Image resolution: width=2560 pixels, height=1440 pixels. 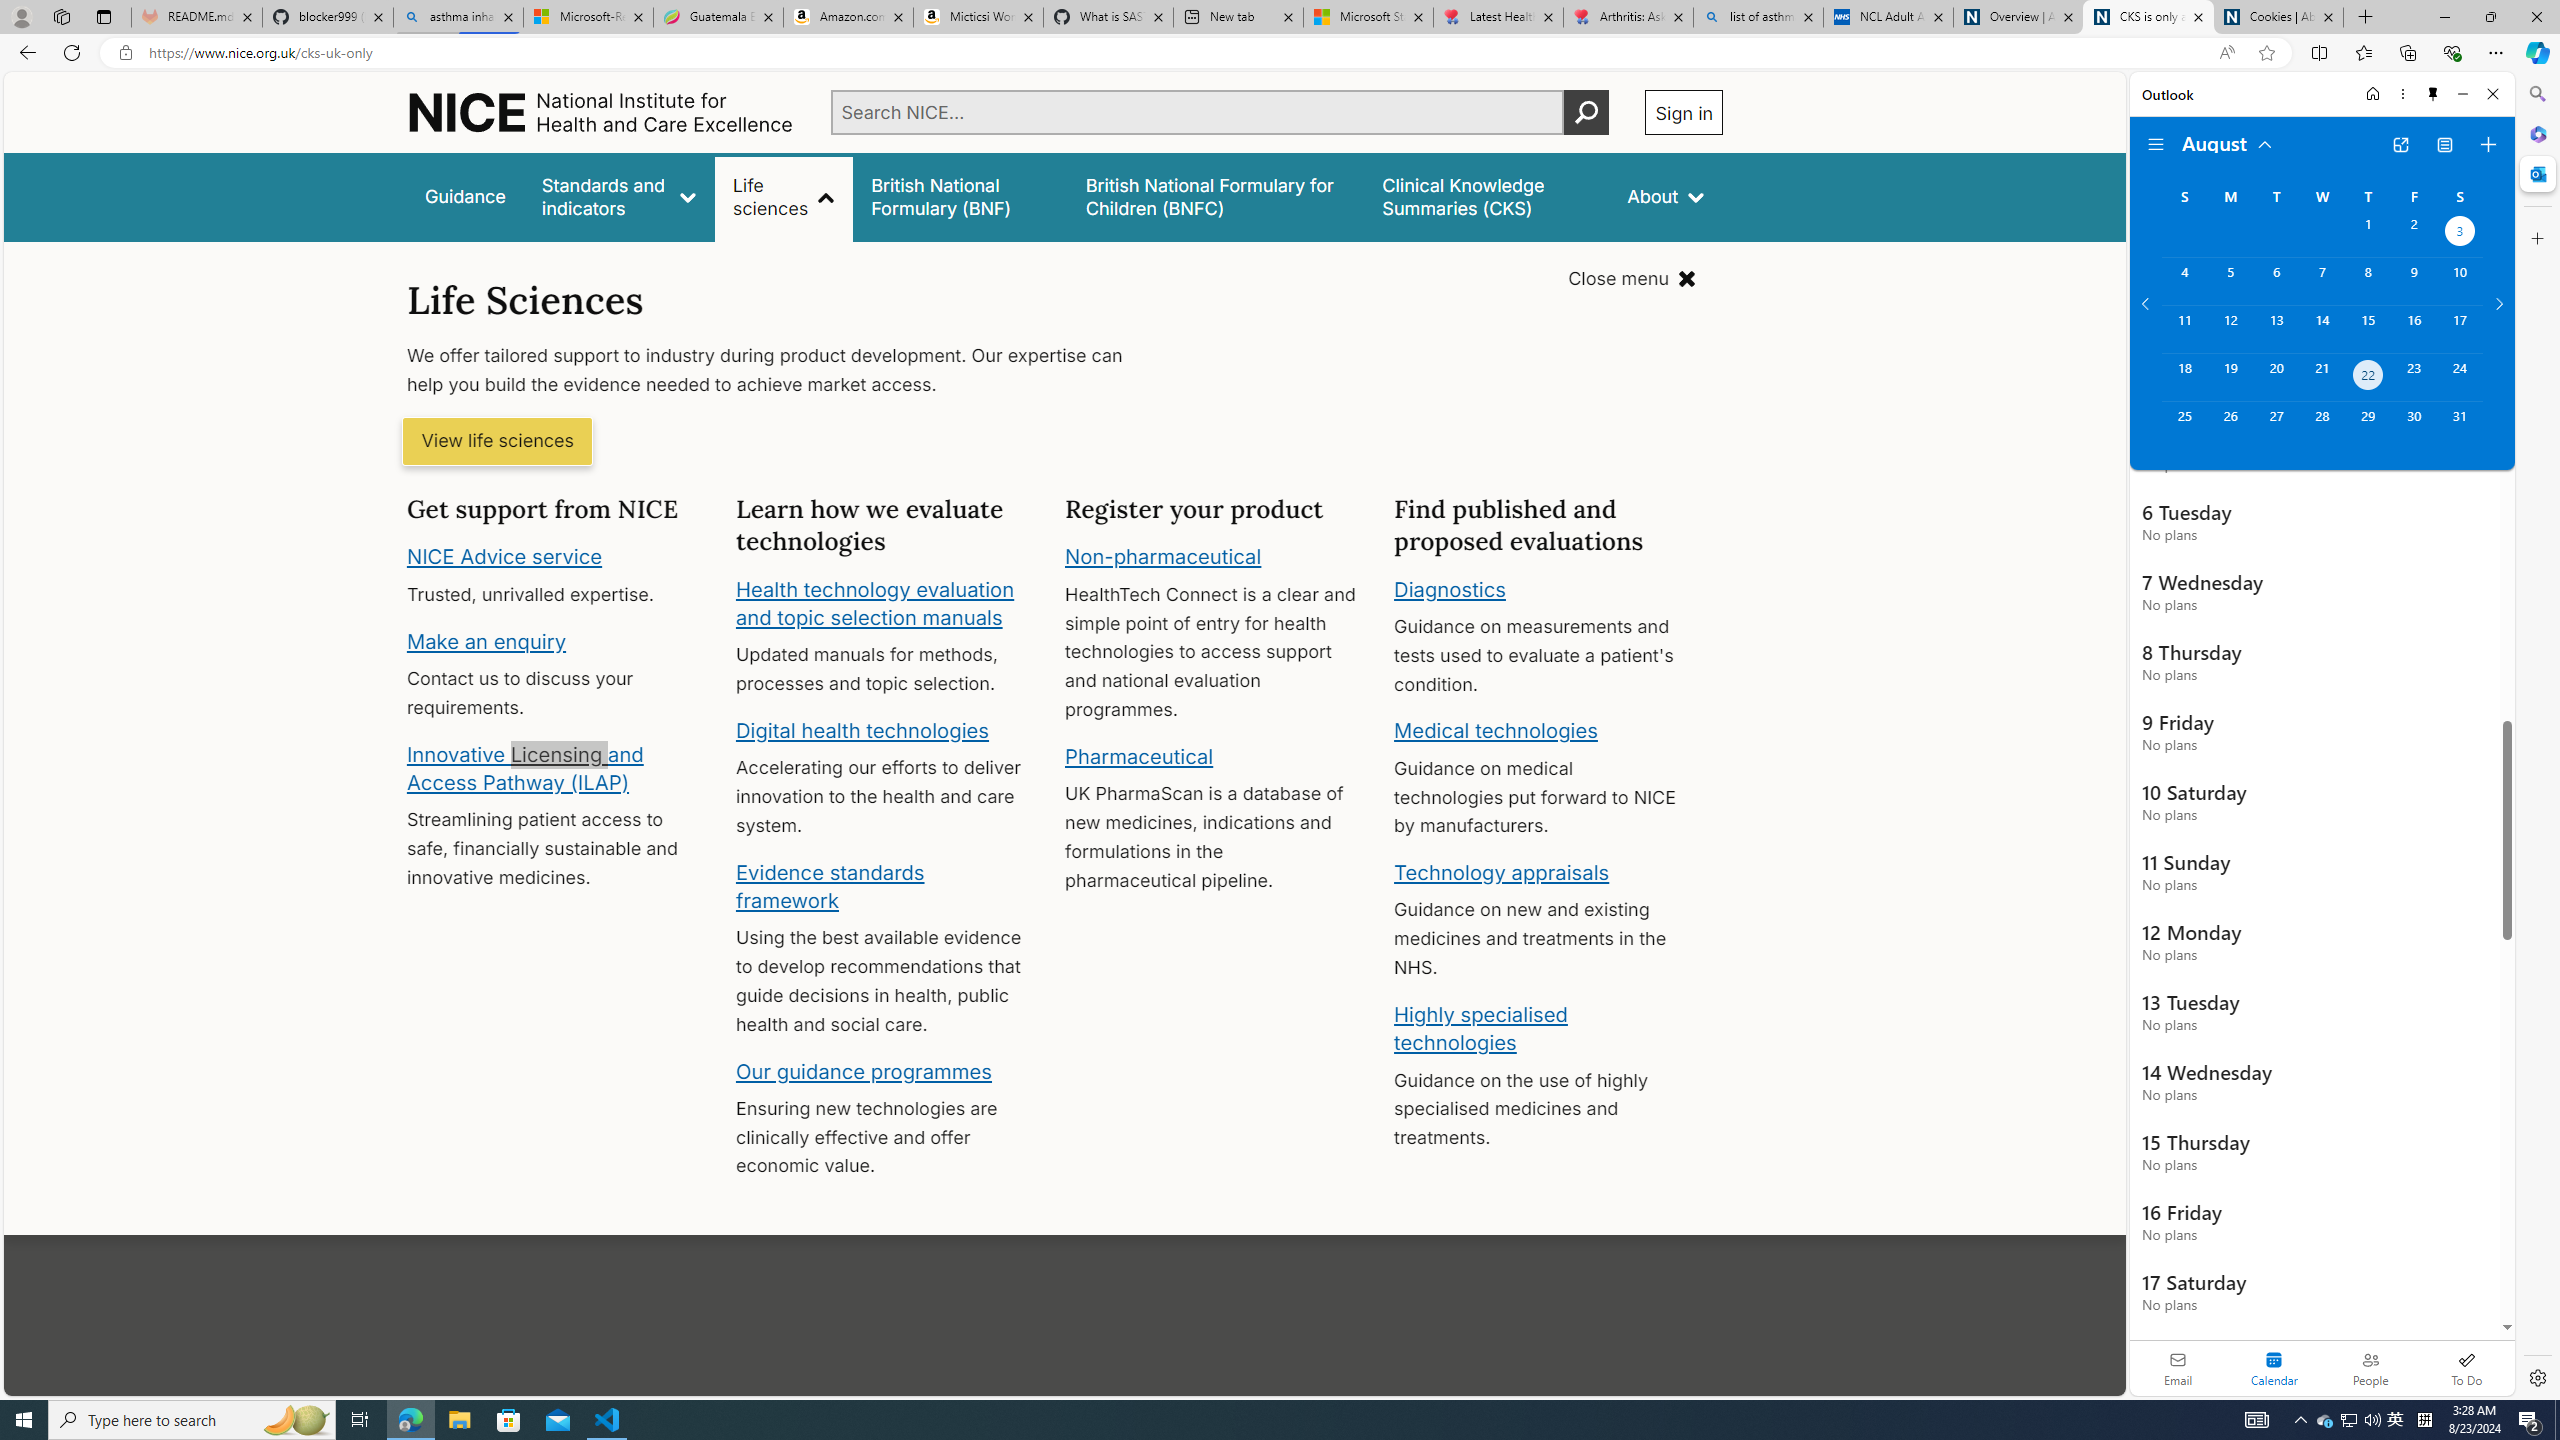 What do you see at coordinates (2229, 425) in the screenshot?
I see `Monday, August 26, 2024. ` at bounding box center [2229, 425].